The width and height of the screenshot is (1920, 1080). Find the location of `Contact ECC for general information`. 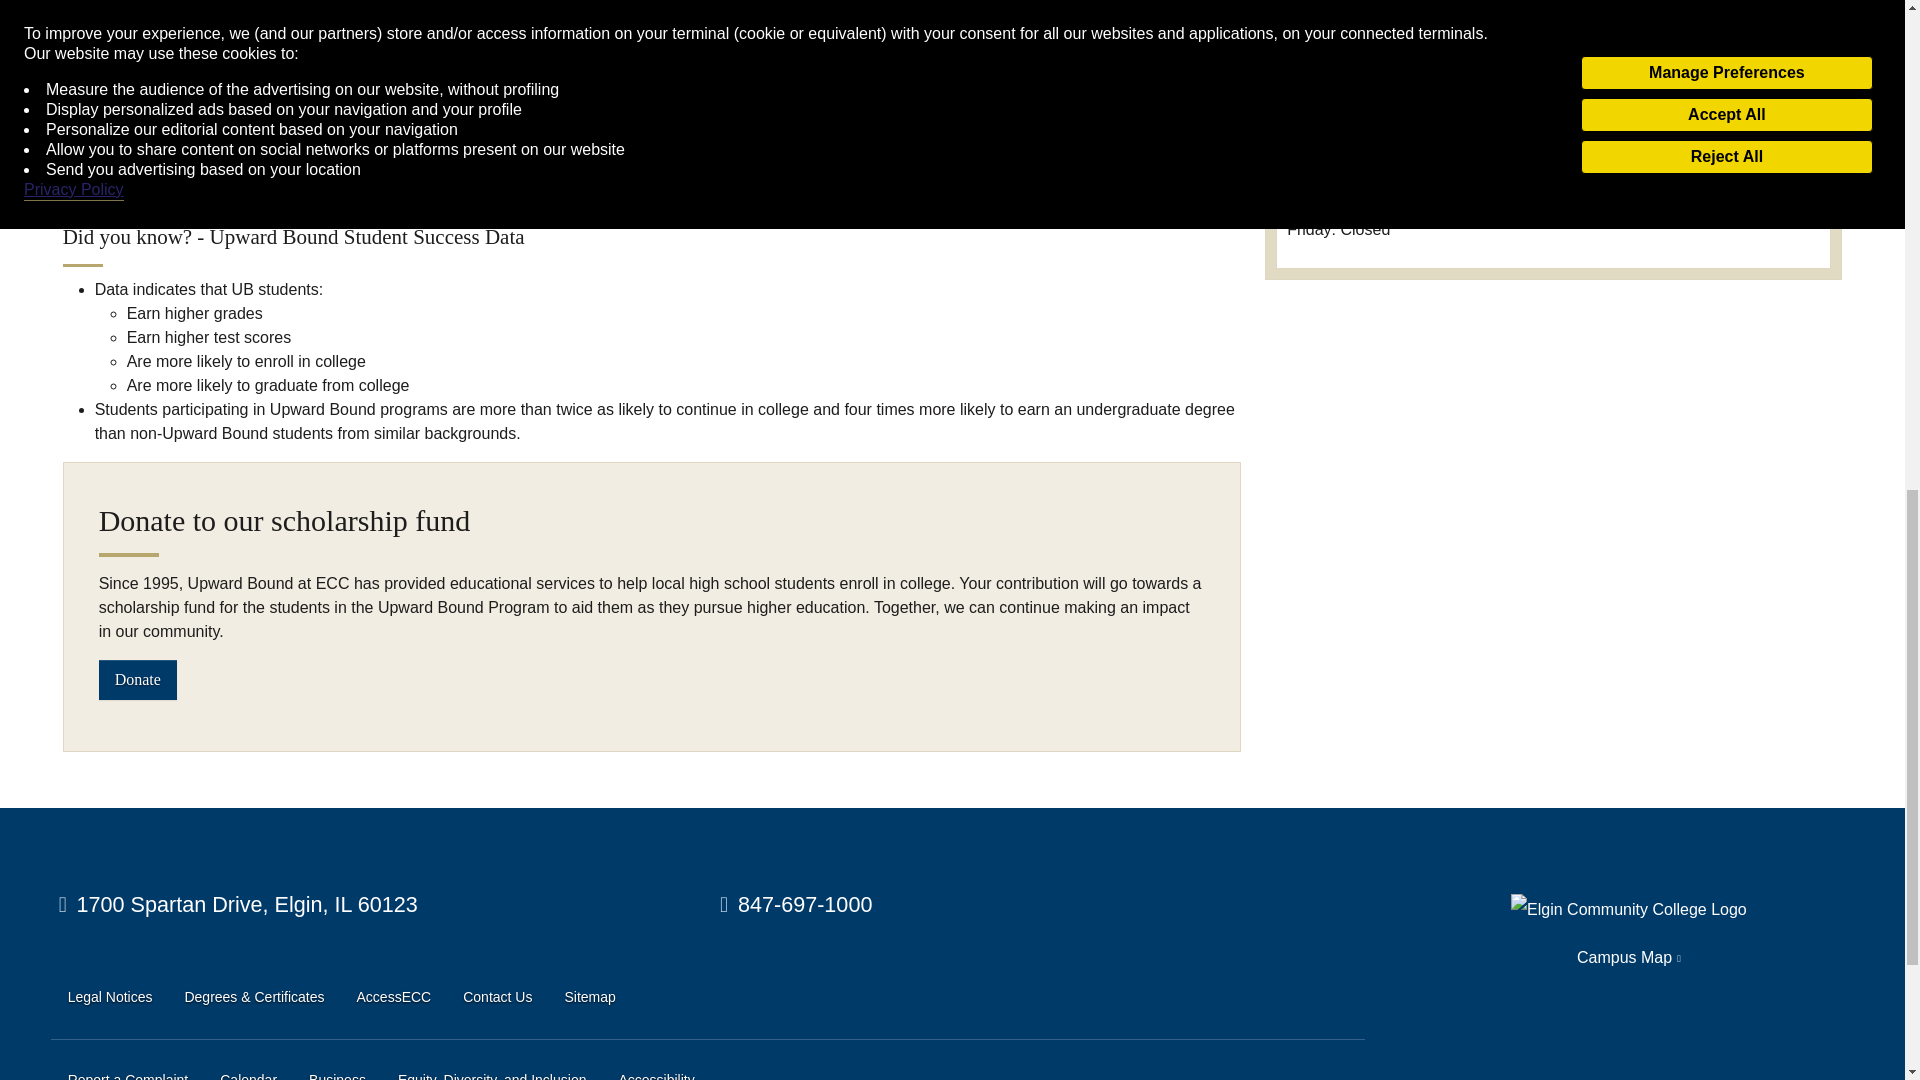

Contact ECC for general information is located at coordinates (796, 905).